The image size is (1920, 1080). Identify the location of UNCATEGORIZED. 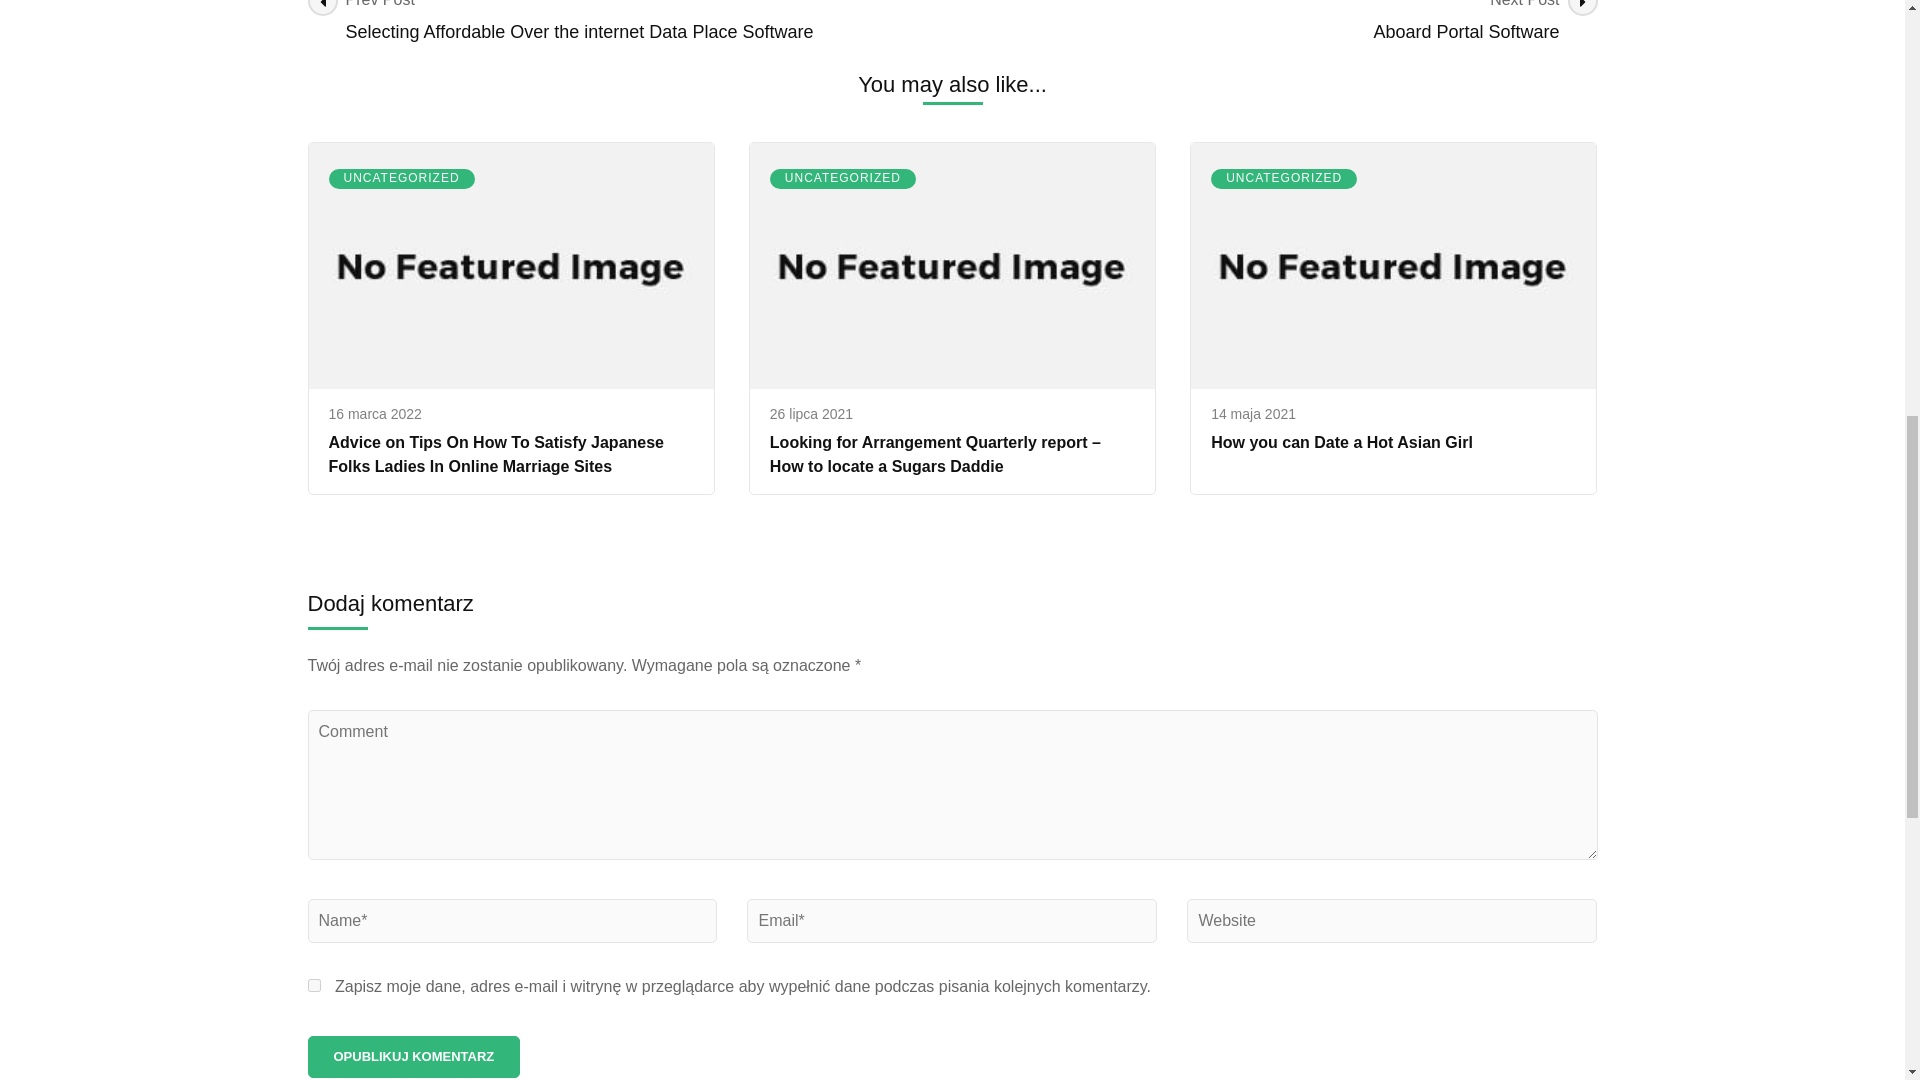
(401, 178).